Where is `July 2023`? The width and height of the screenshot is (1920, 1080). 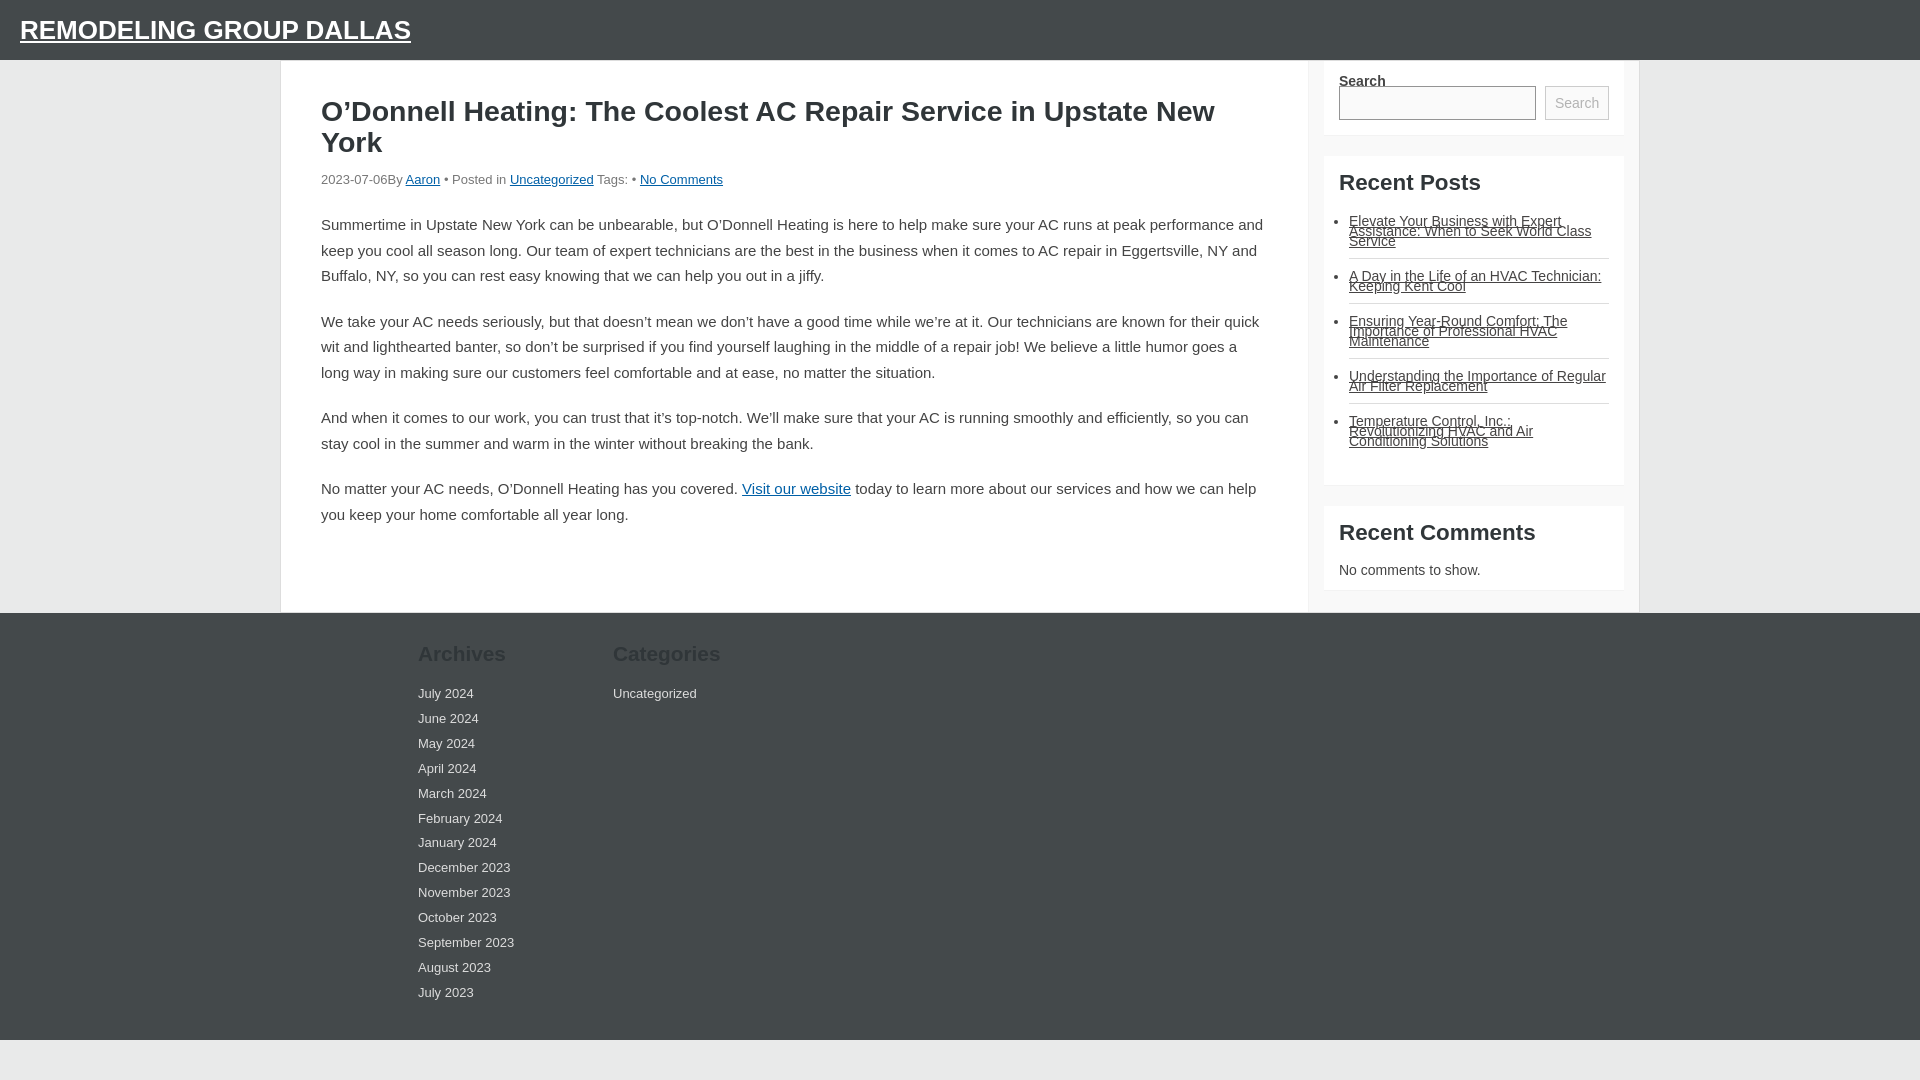
July 2023 is located at coordinates (446, 992).